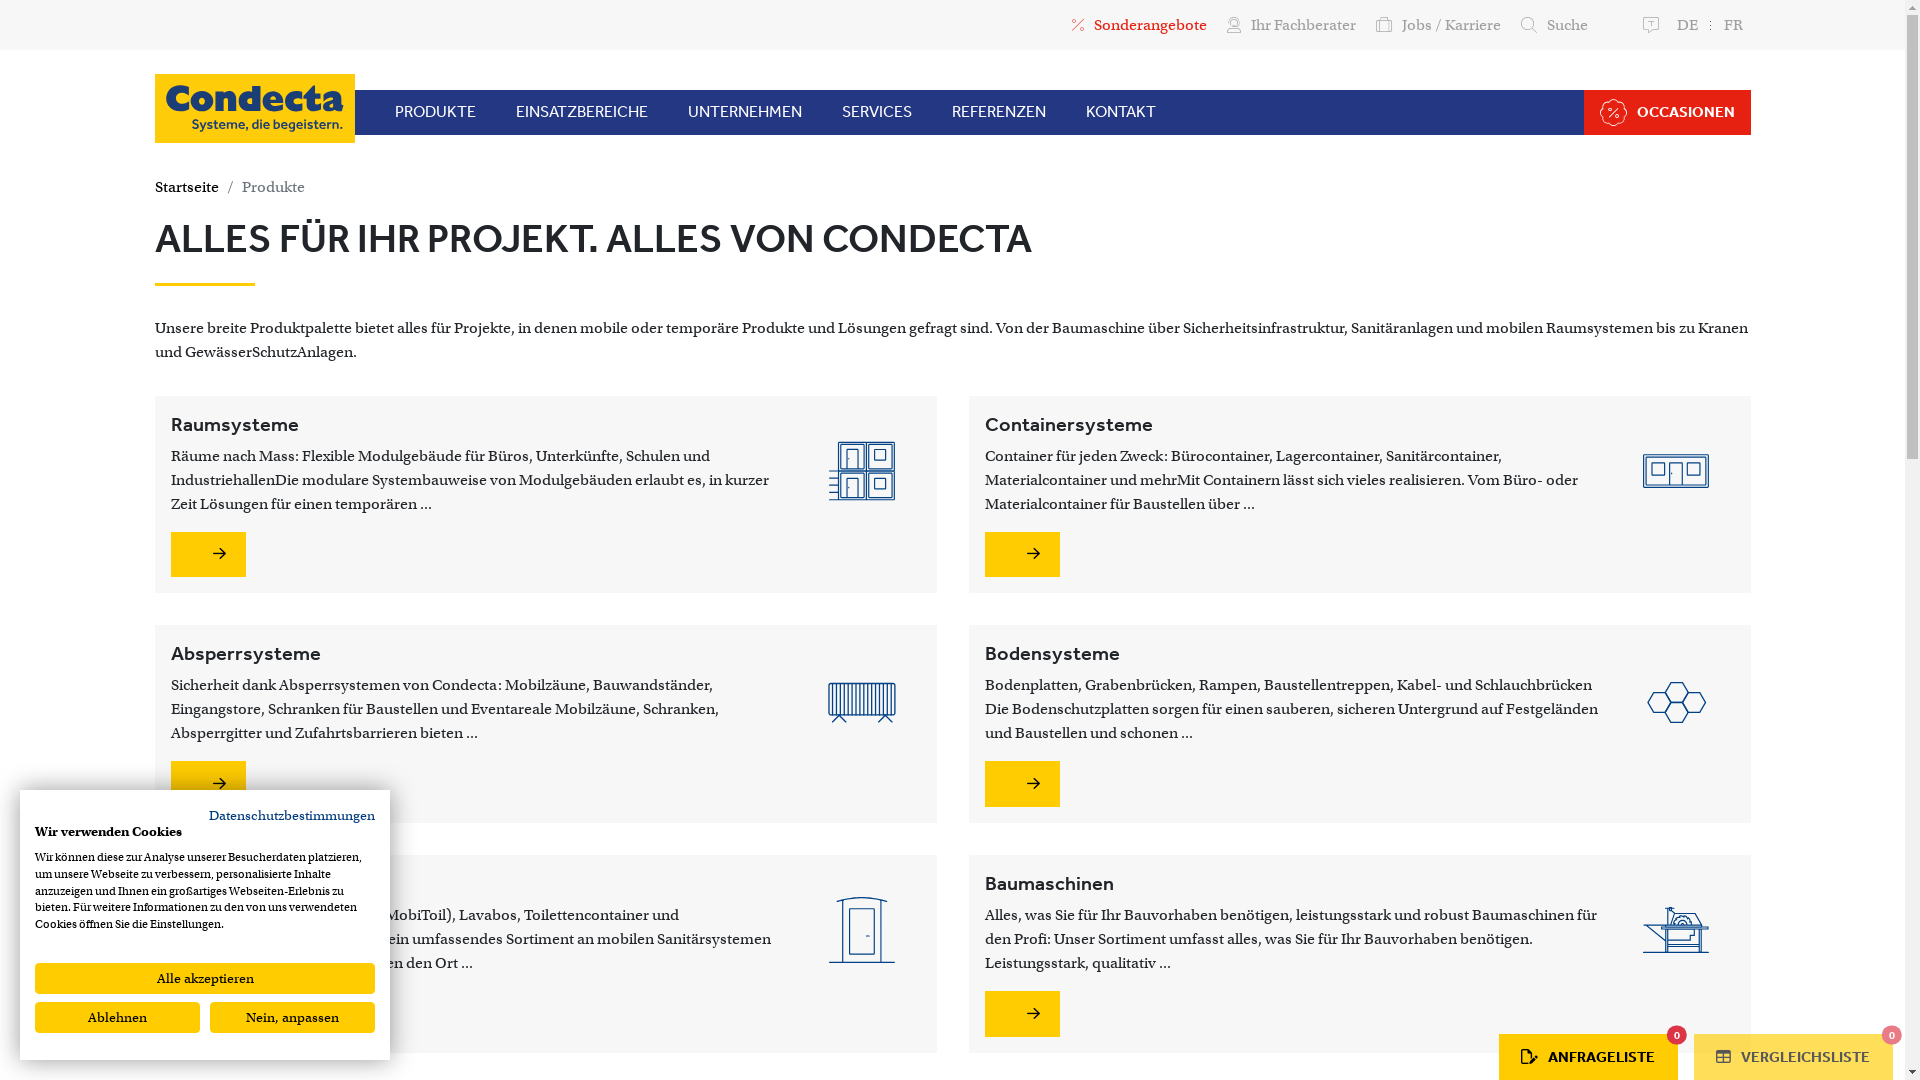 Image resolution: width=1920 pixels, height=1080 pixels. Describe the element at coordinates (1686, 25) in the screenshot. I see `DE` at that location.